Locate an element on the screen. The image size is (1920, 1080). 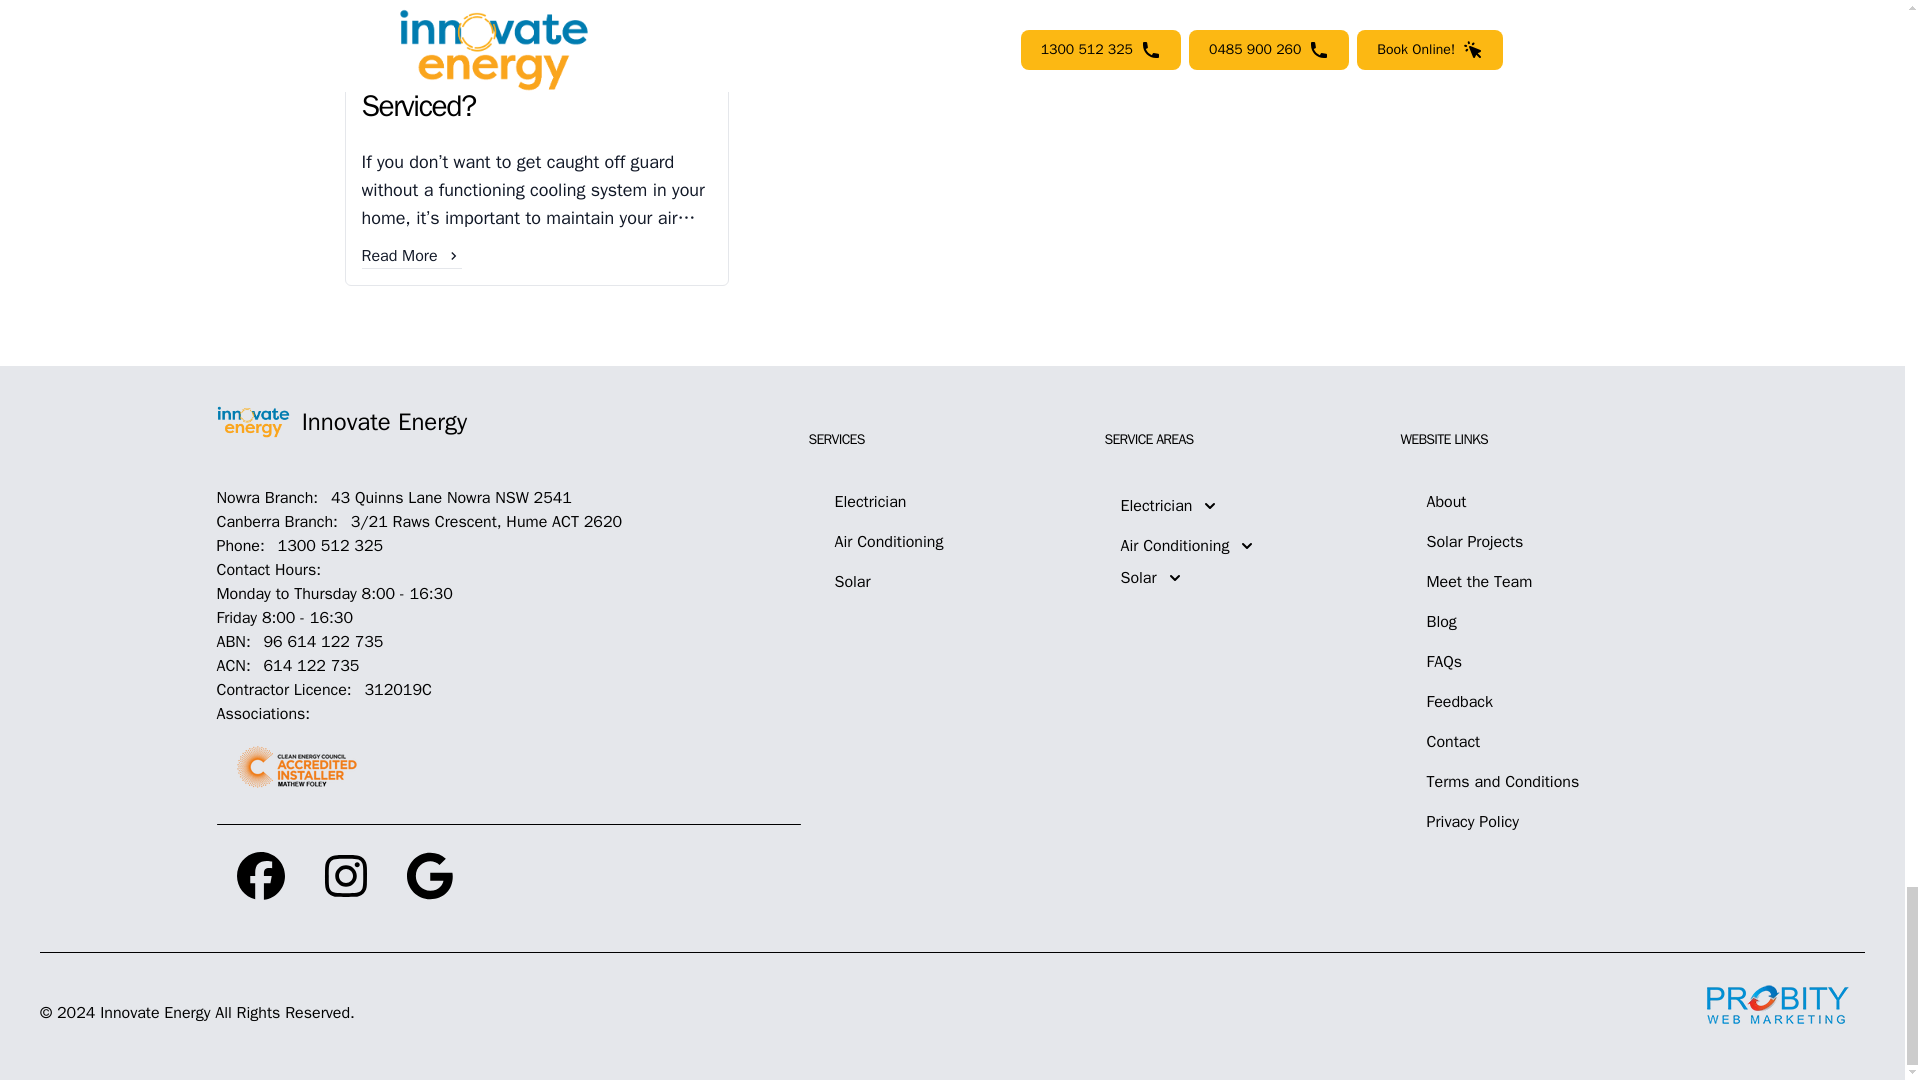
Innovate Energy is located at coordinates (508, 422).